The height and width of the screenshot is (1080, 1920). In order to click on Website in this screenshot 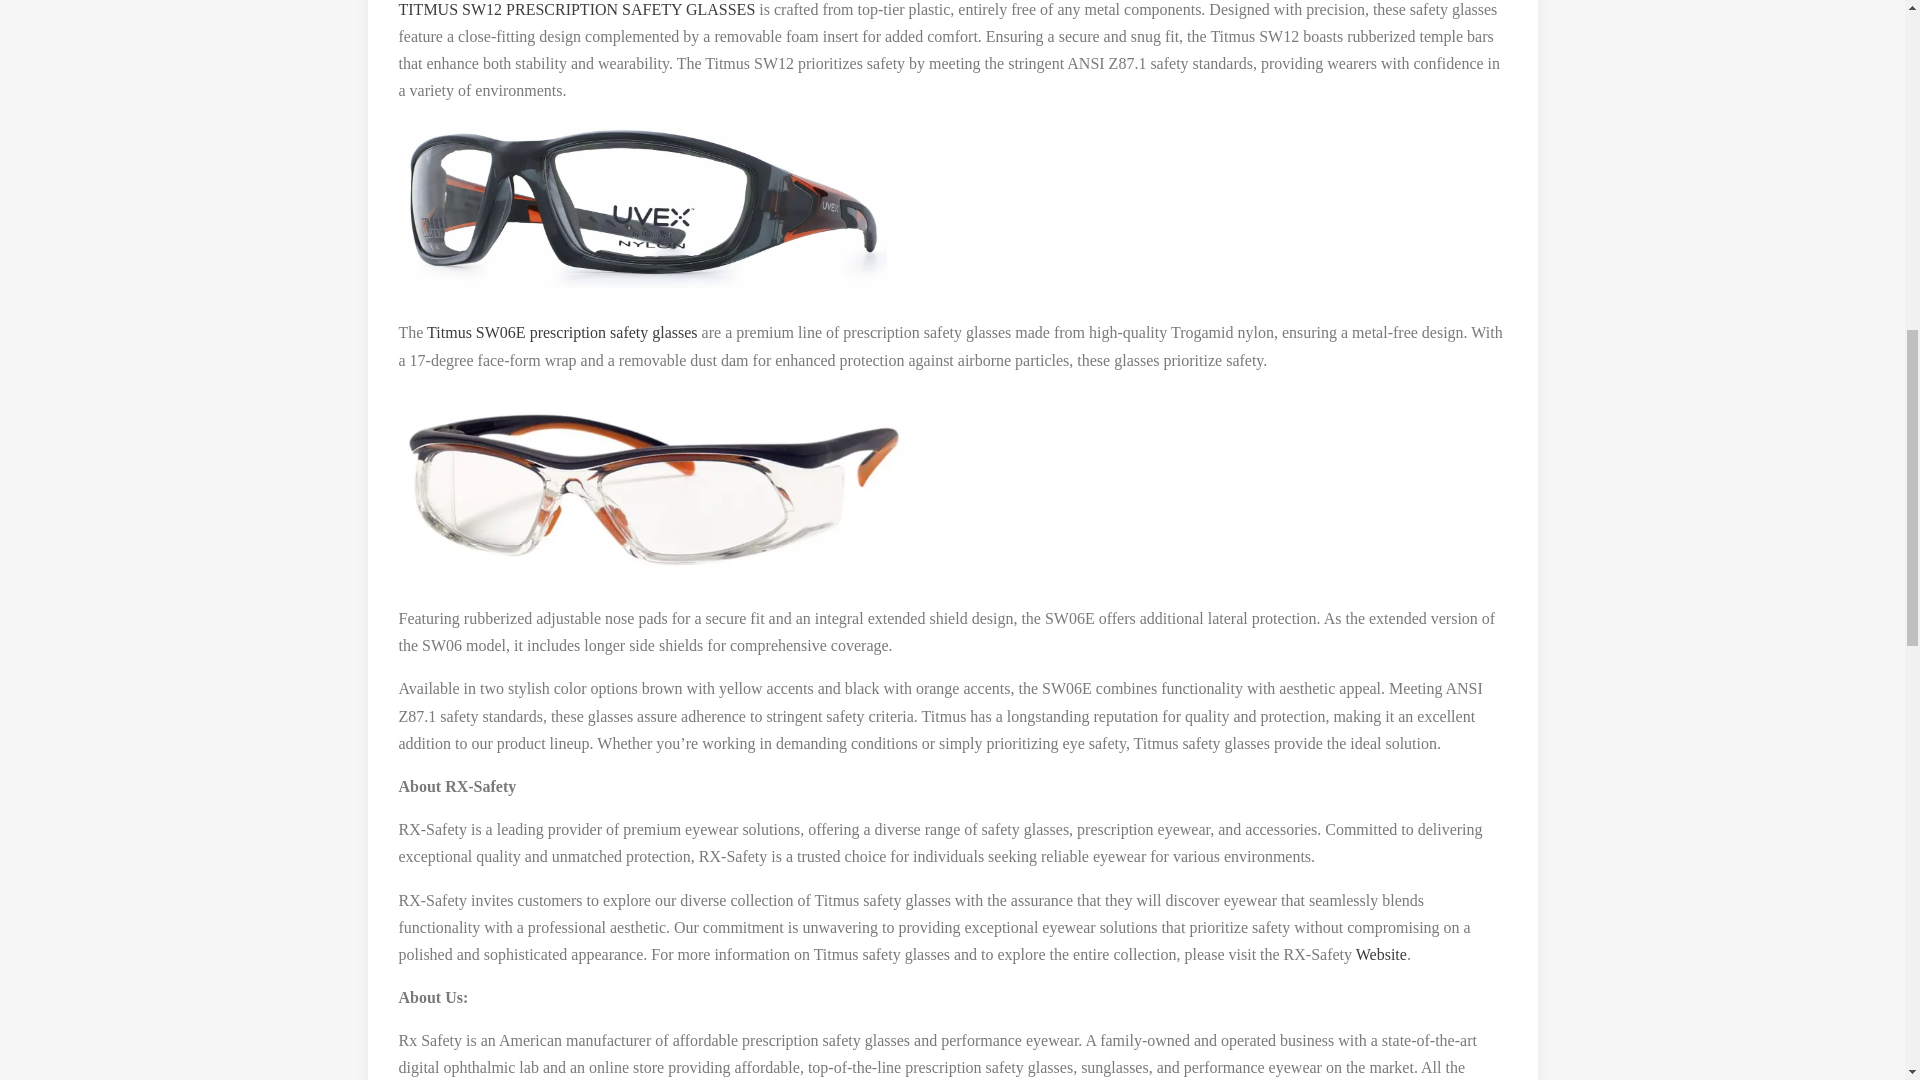, I will do `click(1381, 954)`.